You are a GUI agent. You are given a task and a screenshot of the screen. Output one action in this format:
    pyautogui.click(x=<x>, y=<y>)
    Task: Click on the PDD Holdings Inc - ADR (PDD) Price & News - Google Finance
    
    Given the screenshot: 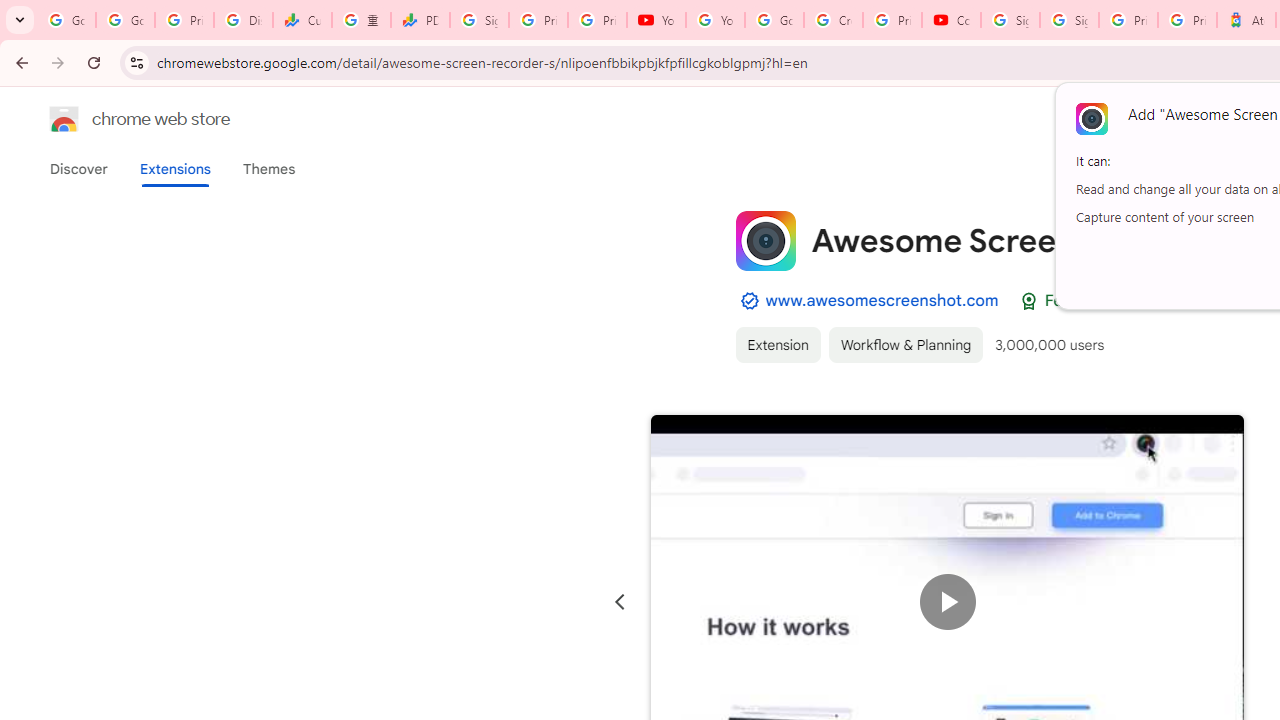 What is the action you would take?
    pyautogui.click(x=420, y=20)
    